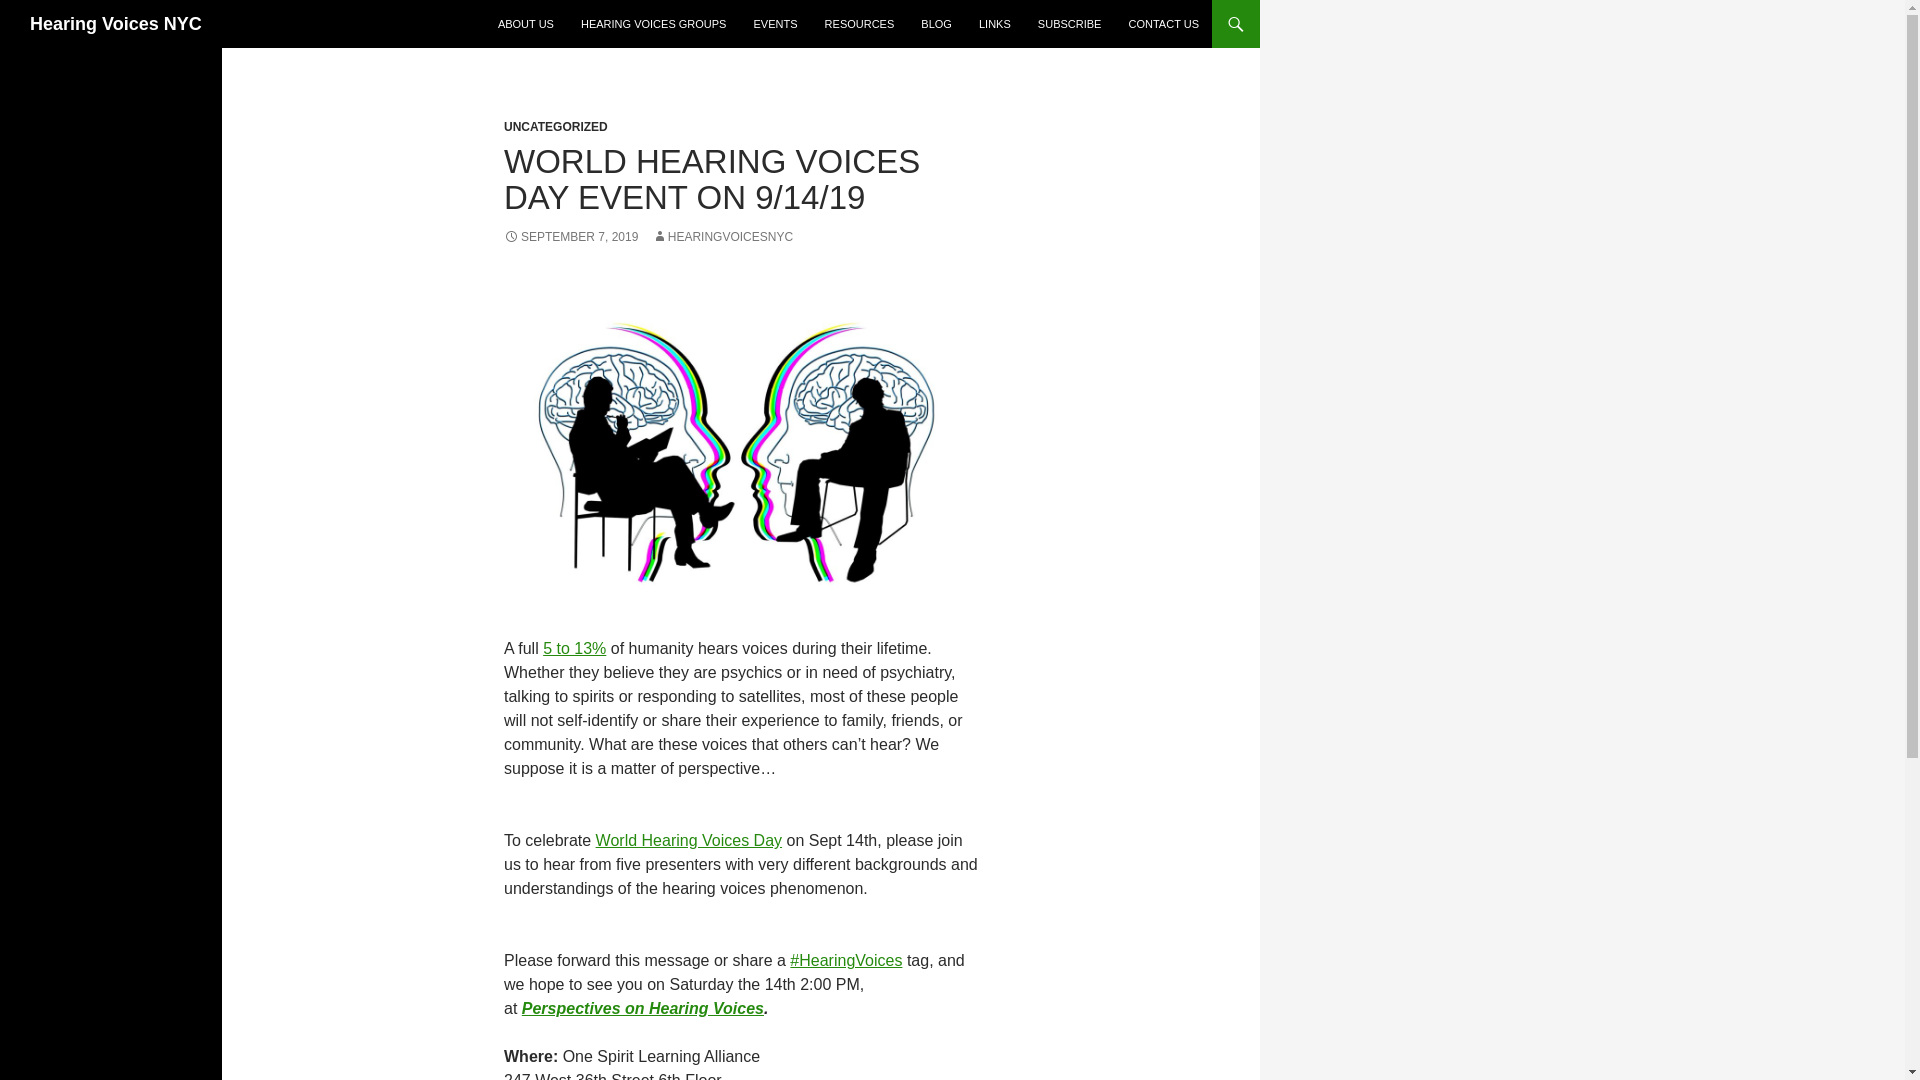 This screenshot has height=1080, width=1920. I want to click on HEARING VOICES GROUPS, so click(652, 24).